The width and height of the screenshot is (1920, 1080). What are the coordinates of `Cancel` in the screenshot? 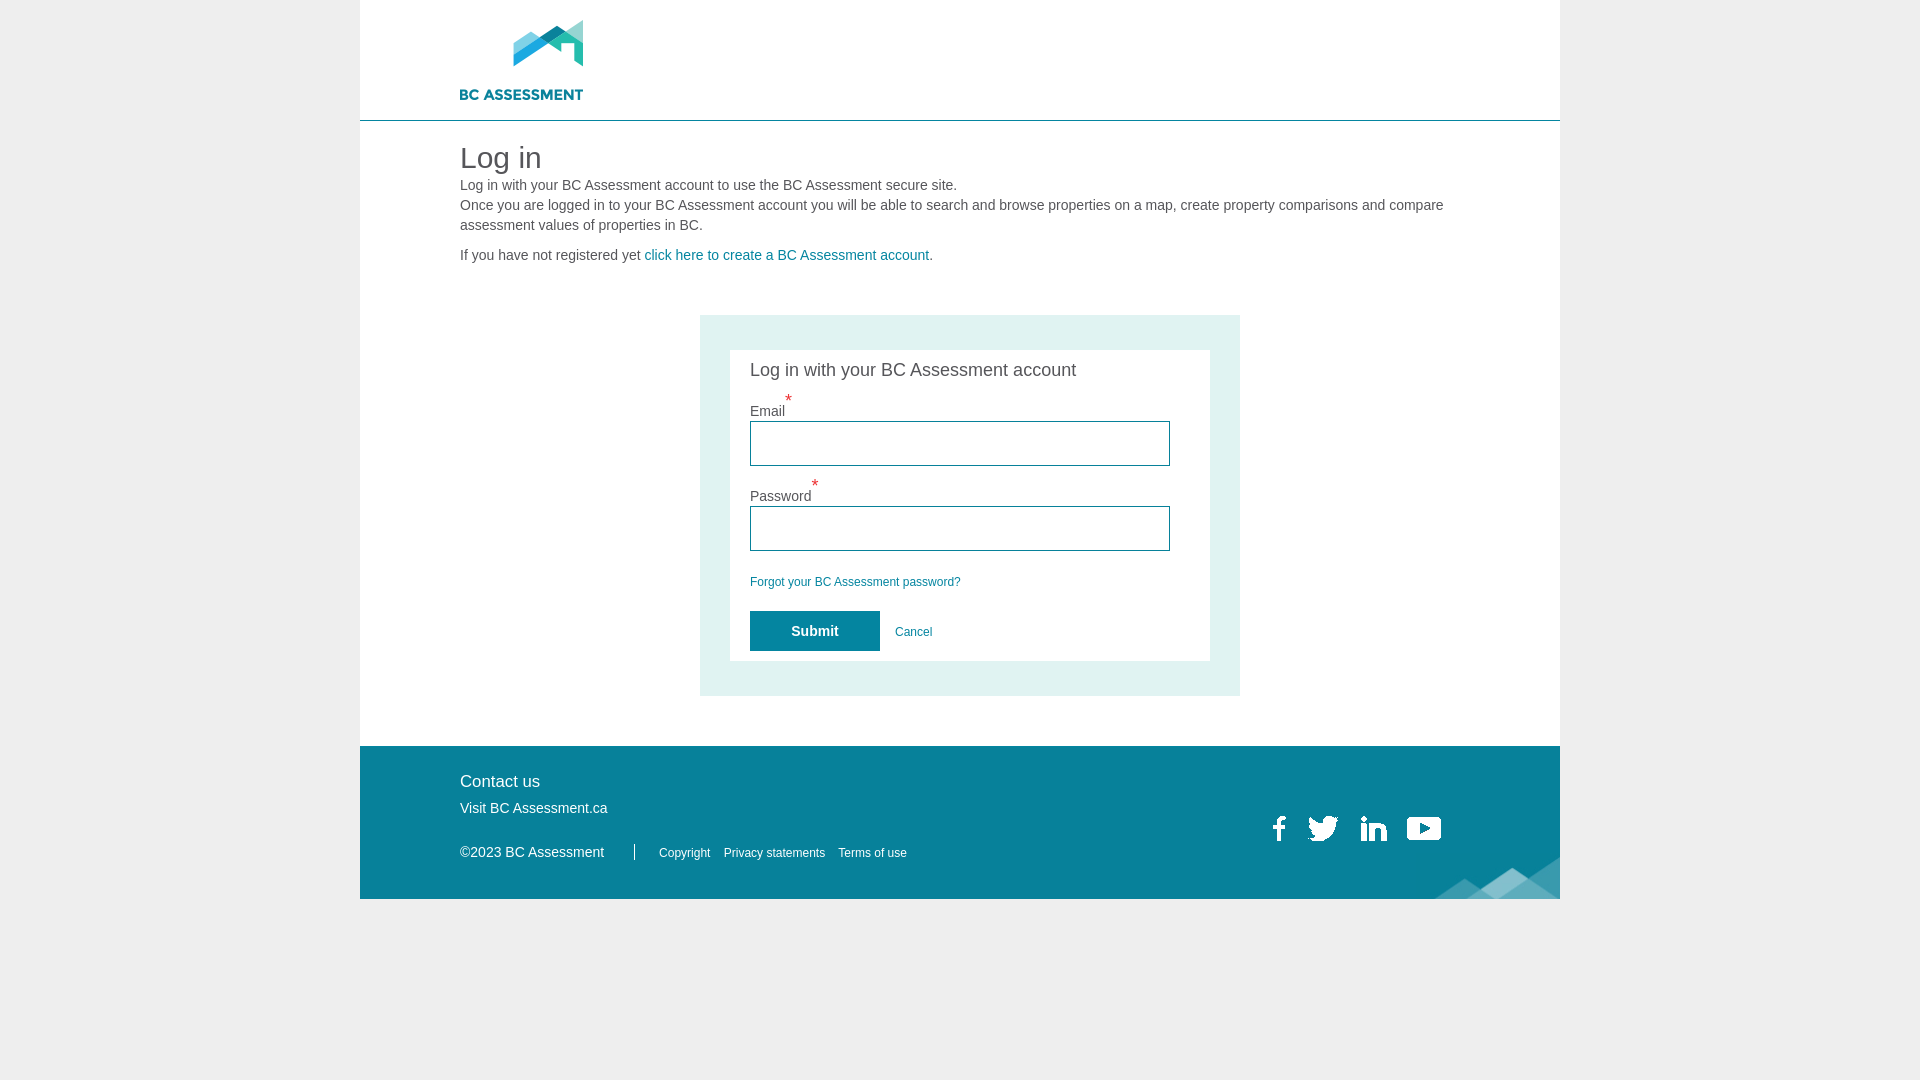 It's located at (914, 632).